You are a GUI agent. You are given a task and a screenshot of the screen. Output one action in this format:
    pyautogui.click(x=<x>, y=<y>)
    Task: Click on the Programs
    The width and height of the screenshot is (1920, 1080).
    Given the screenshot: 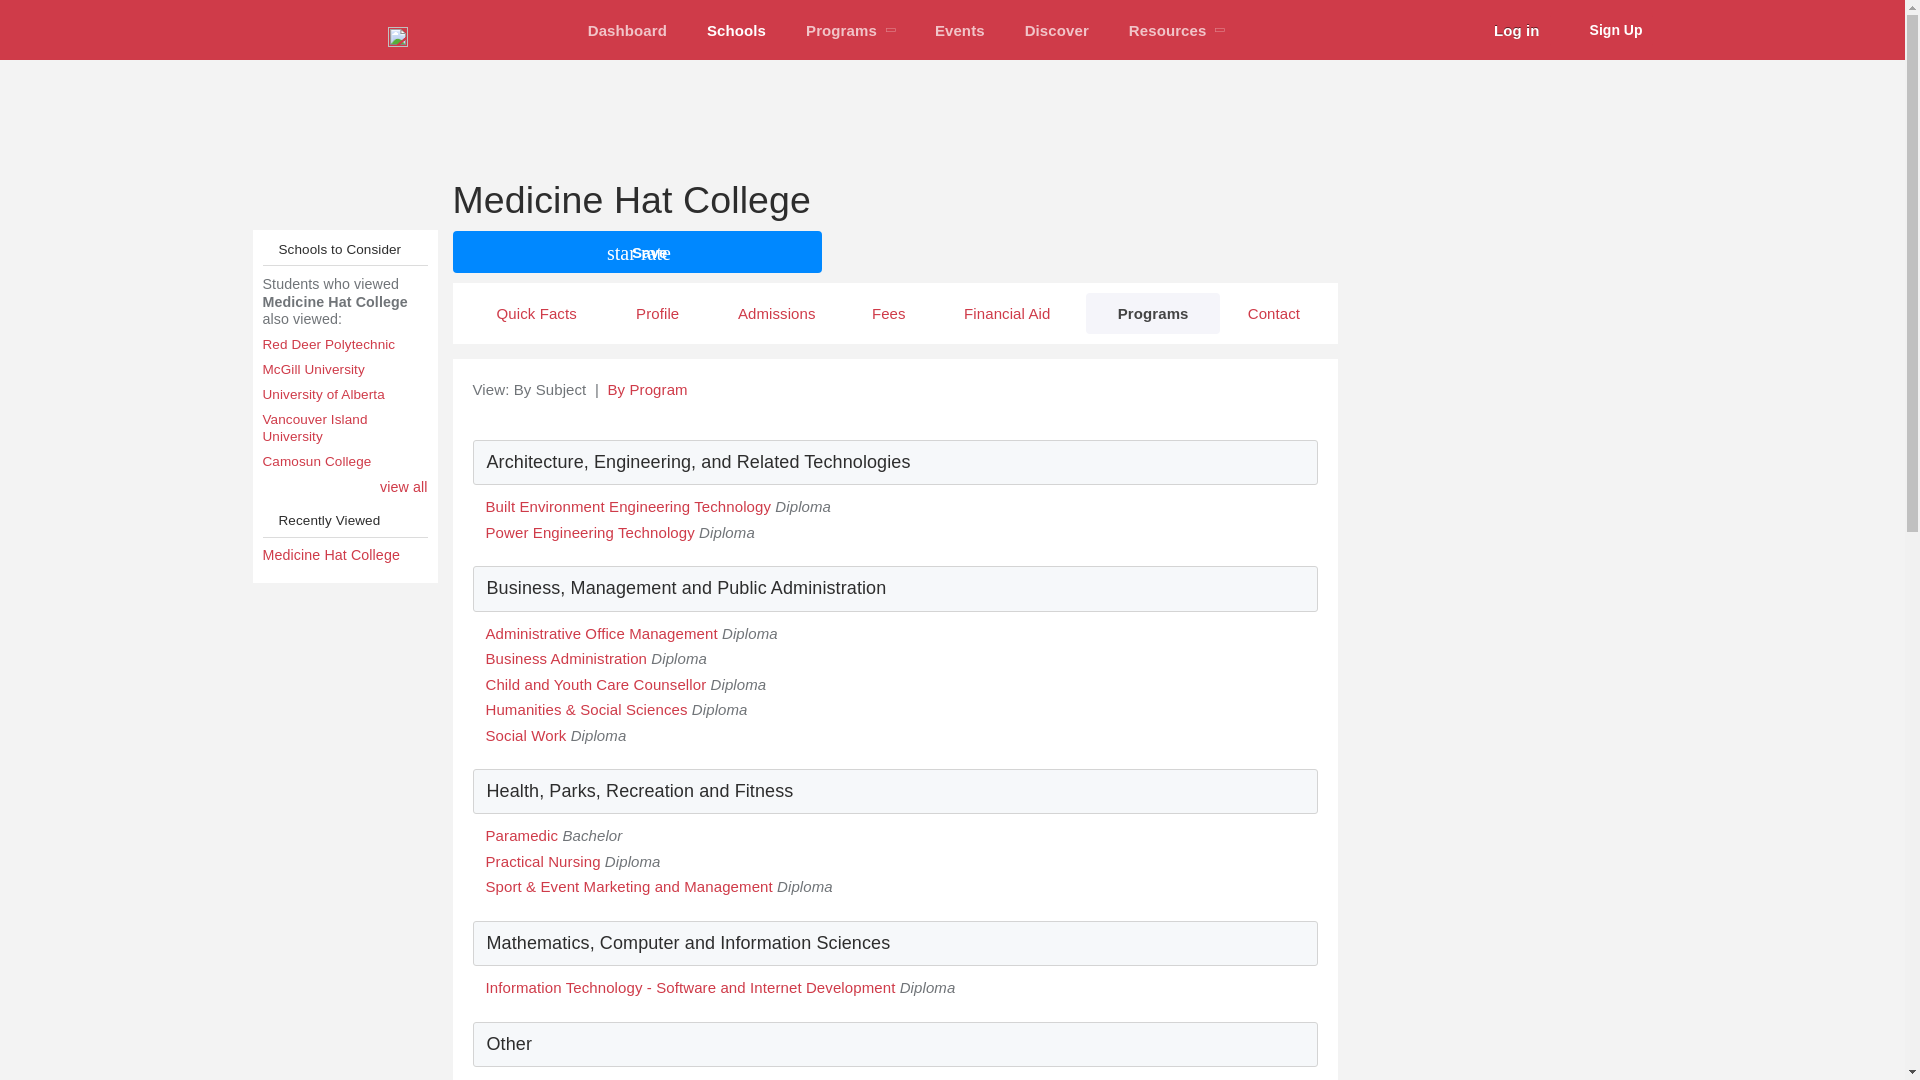 What is the action you would take?
    pyautogui.click(x=1152, y=312)
    